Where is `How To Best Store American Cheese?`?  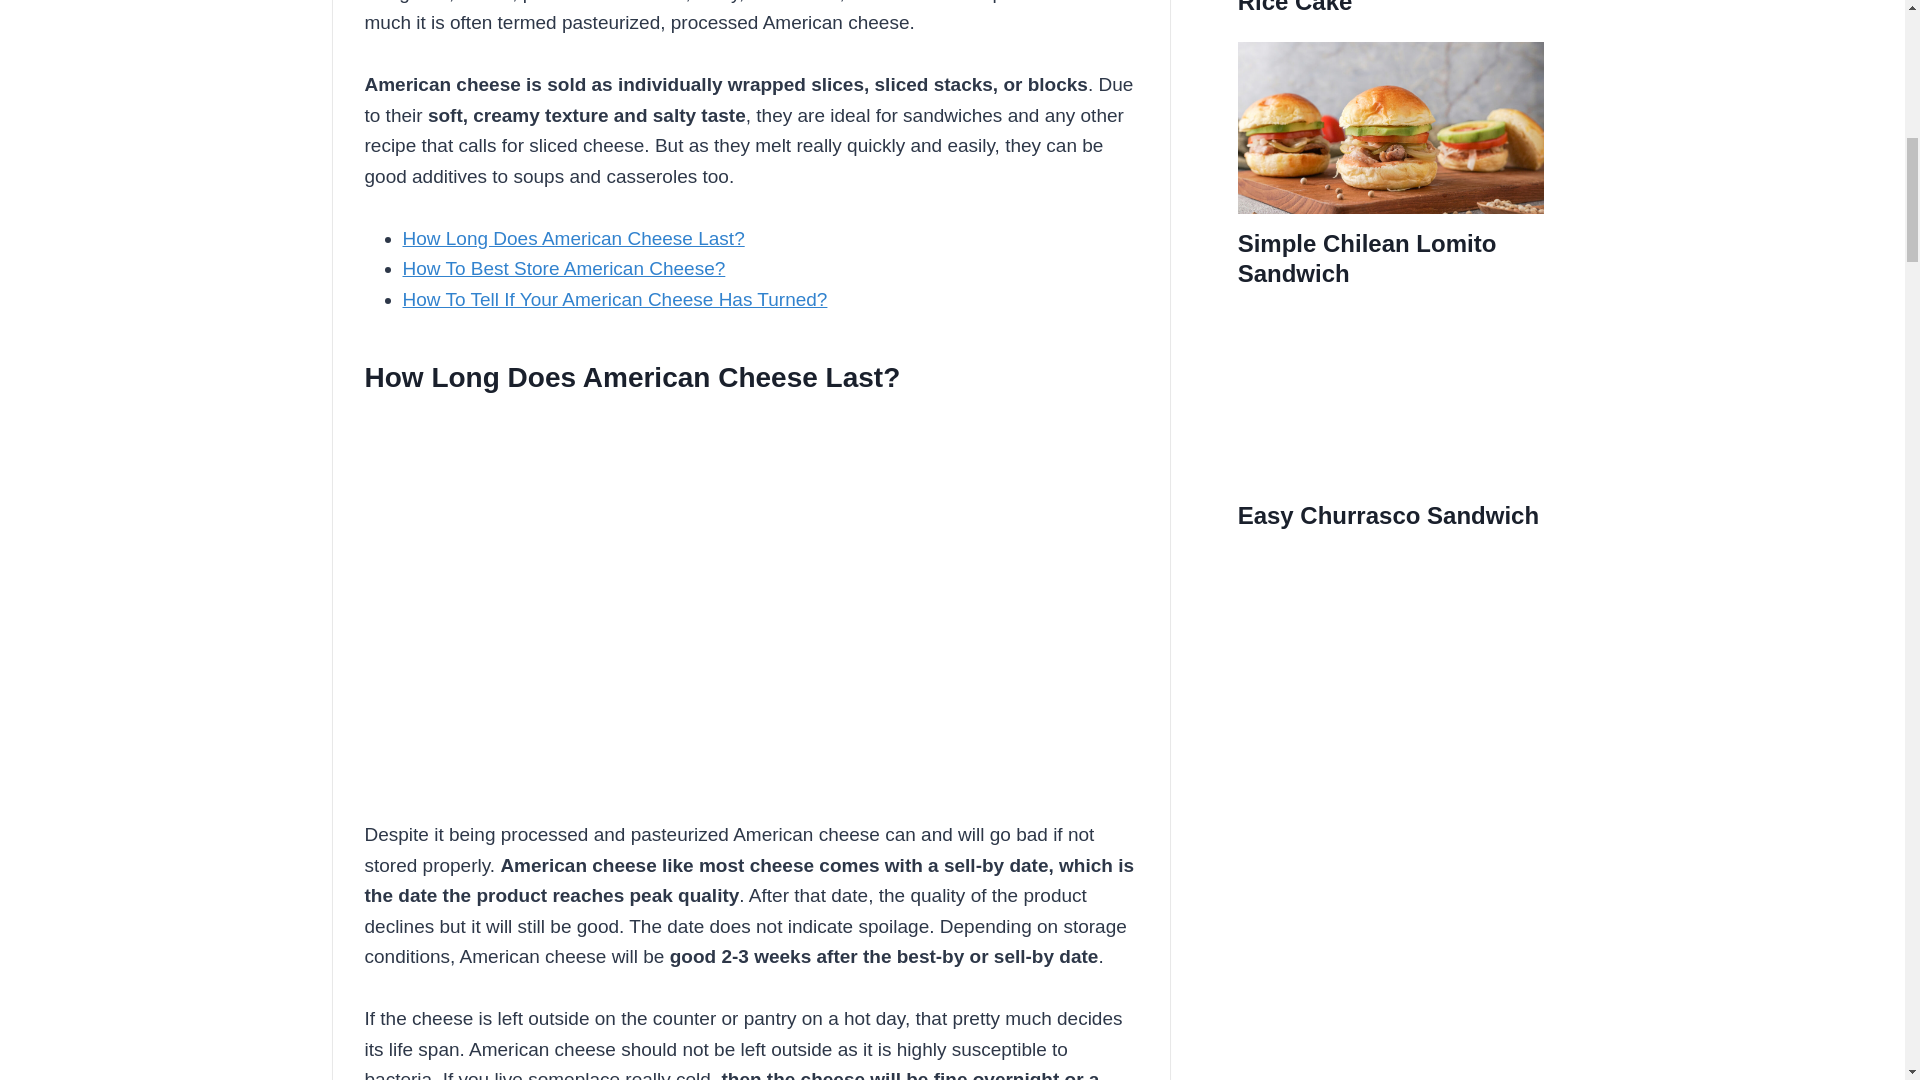
How To Best Store American Cheese? is located at coordinates (563, 268).